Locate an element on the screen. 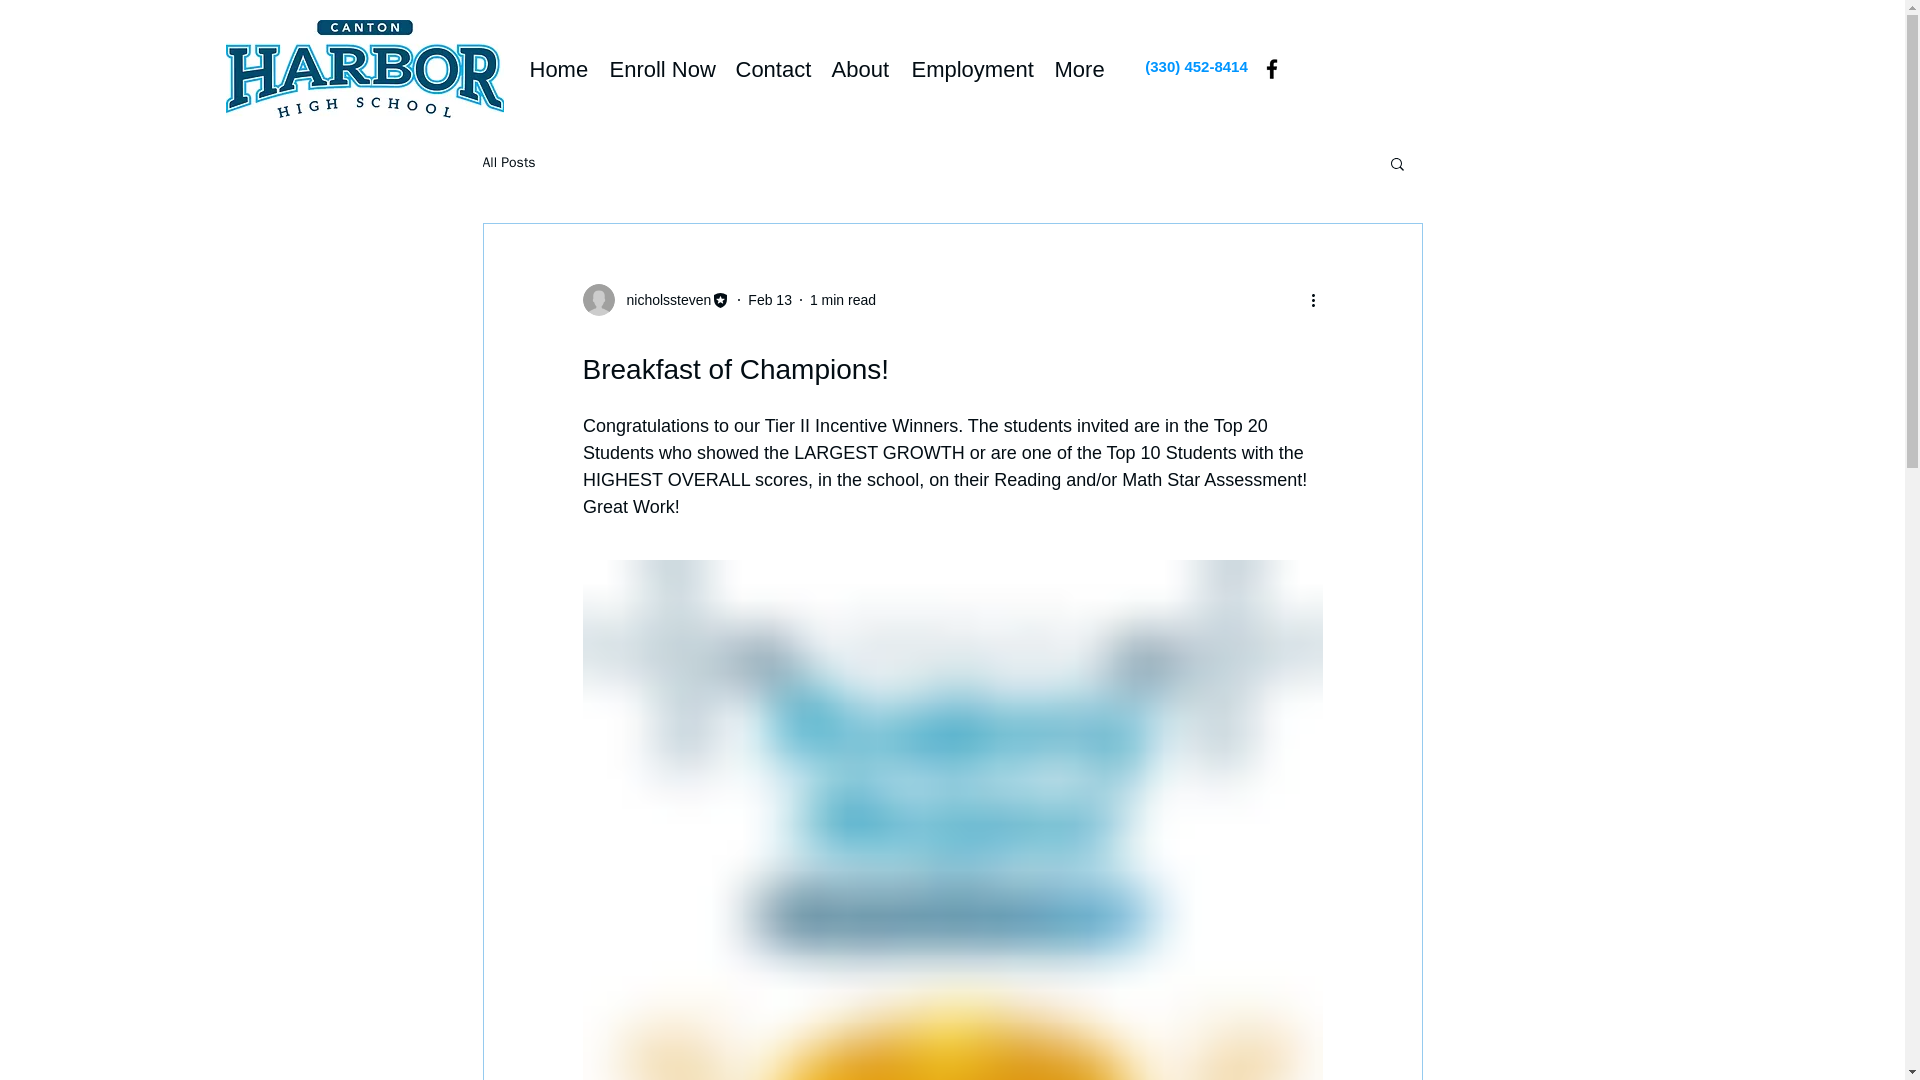 This screenshot has width=1920, height=1080. Employment is located at coordinates (973, 69).